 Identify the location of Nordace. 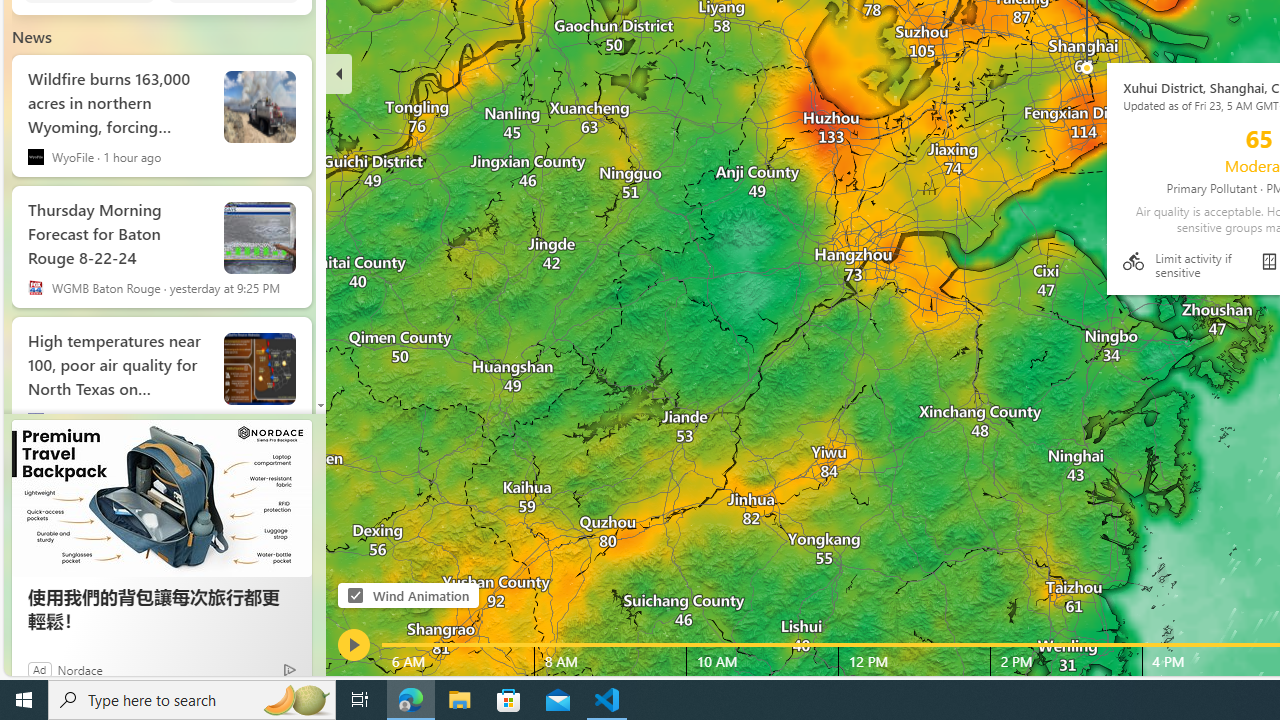
(80, 669).